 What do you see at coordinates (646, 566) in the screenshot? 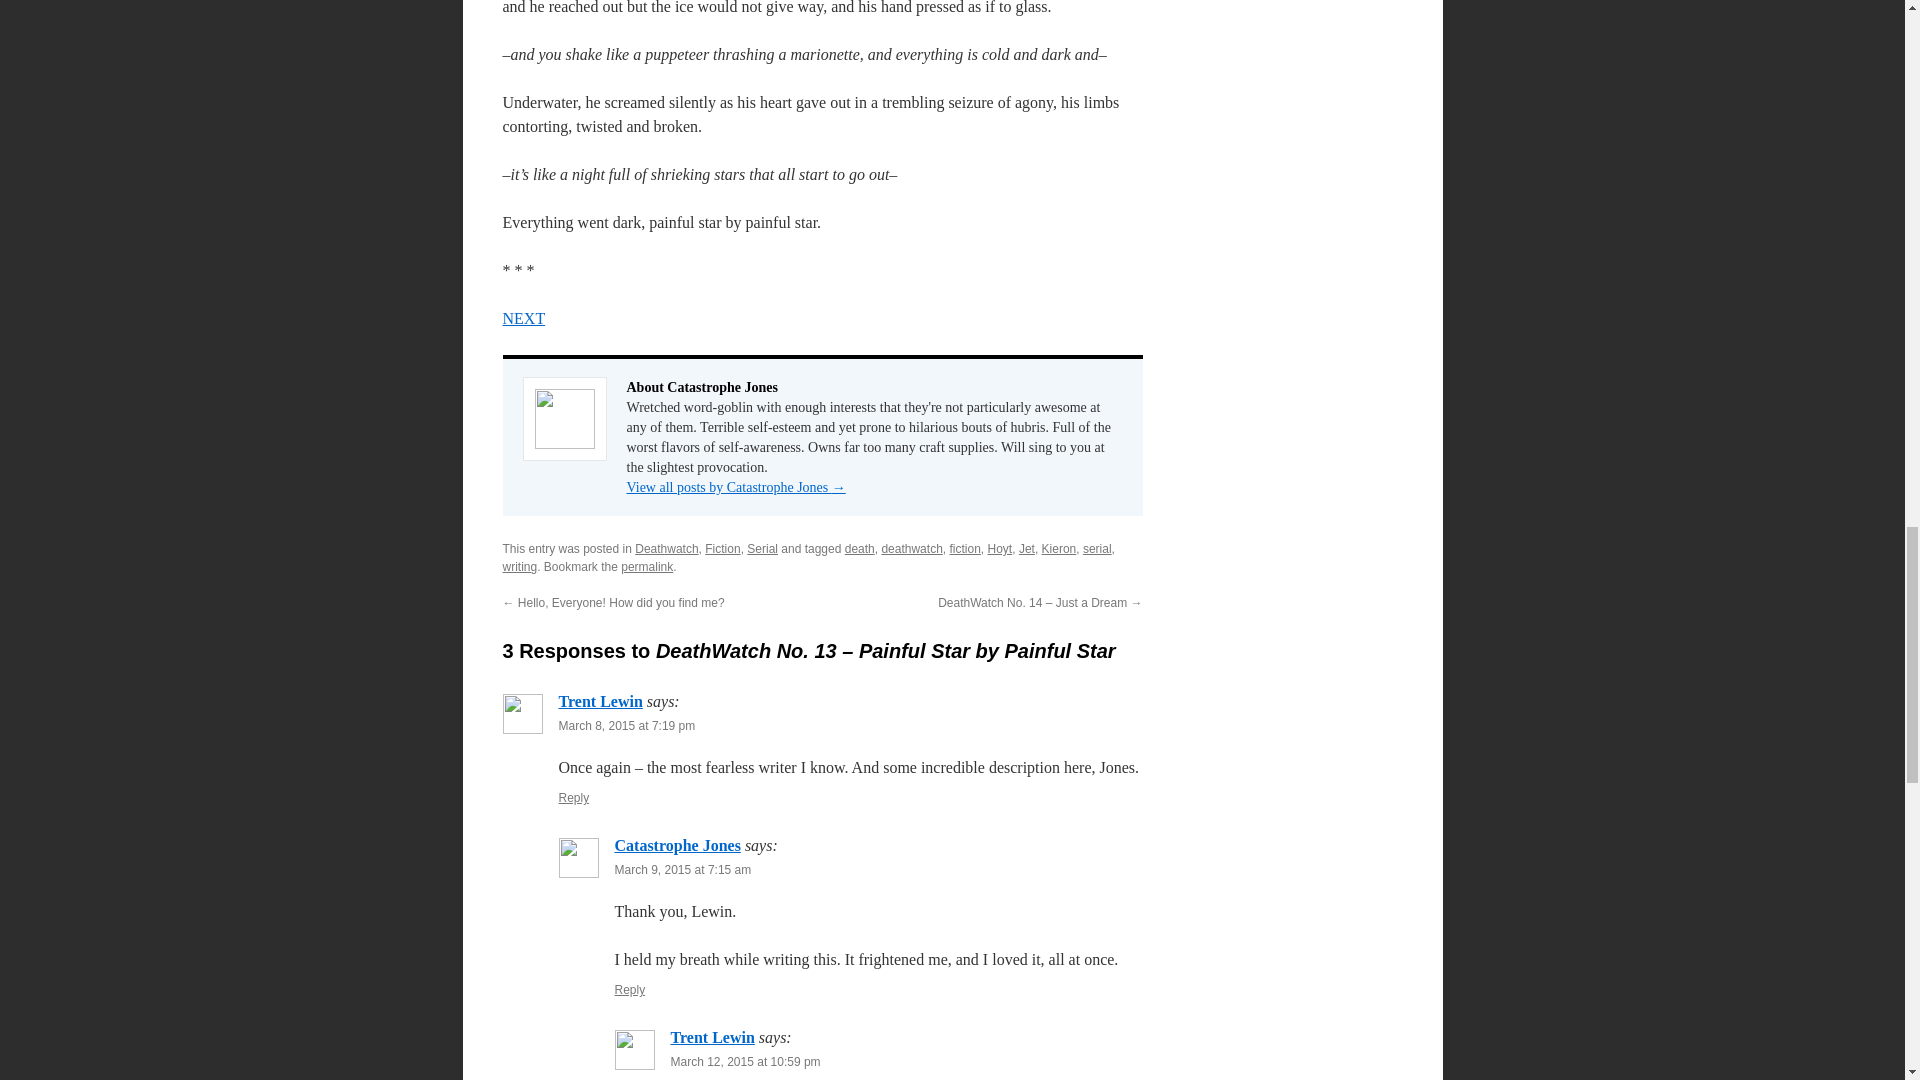
I see `permalink` at bounding box center [646, 566].